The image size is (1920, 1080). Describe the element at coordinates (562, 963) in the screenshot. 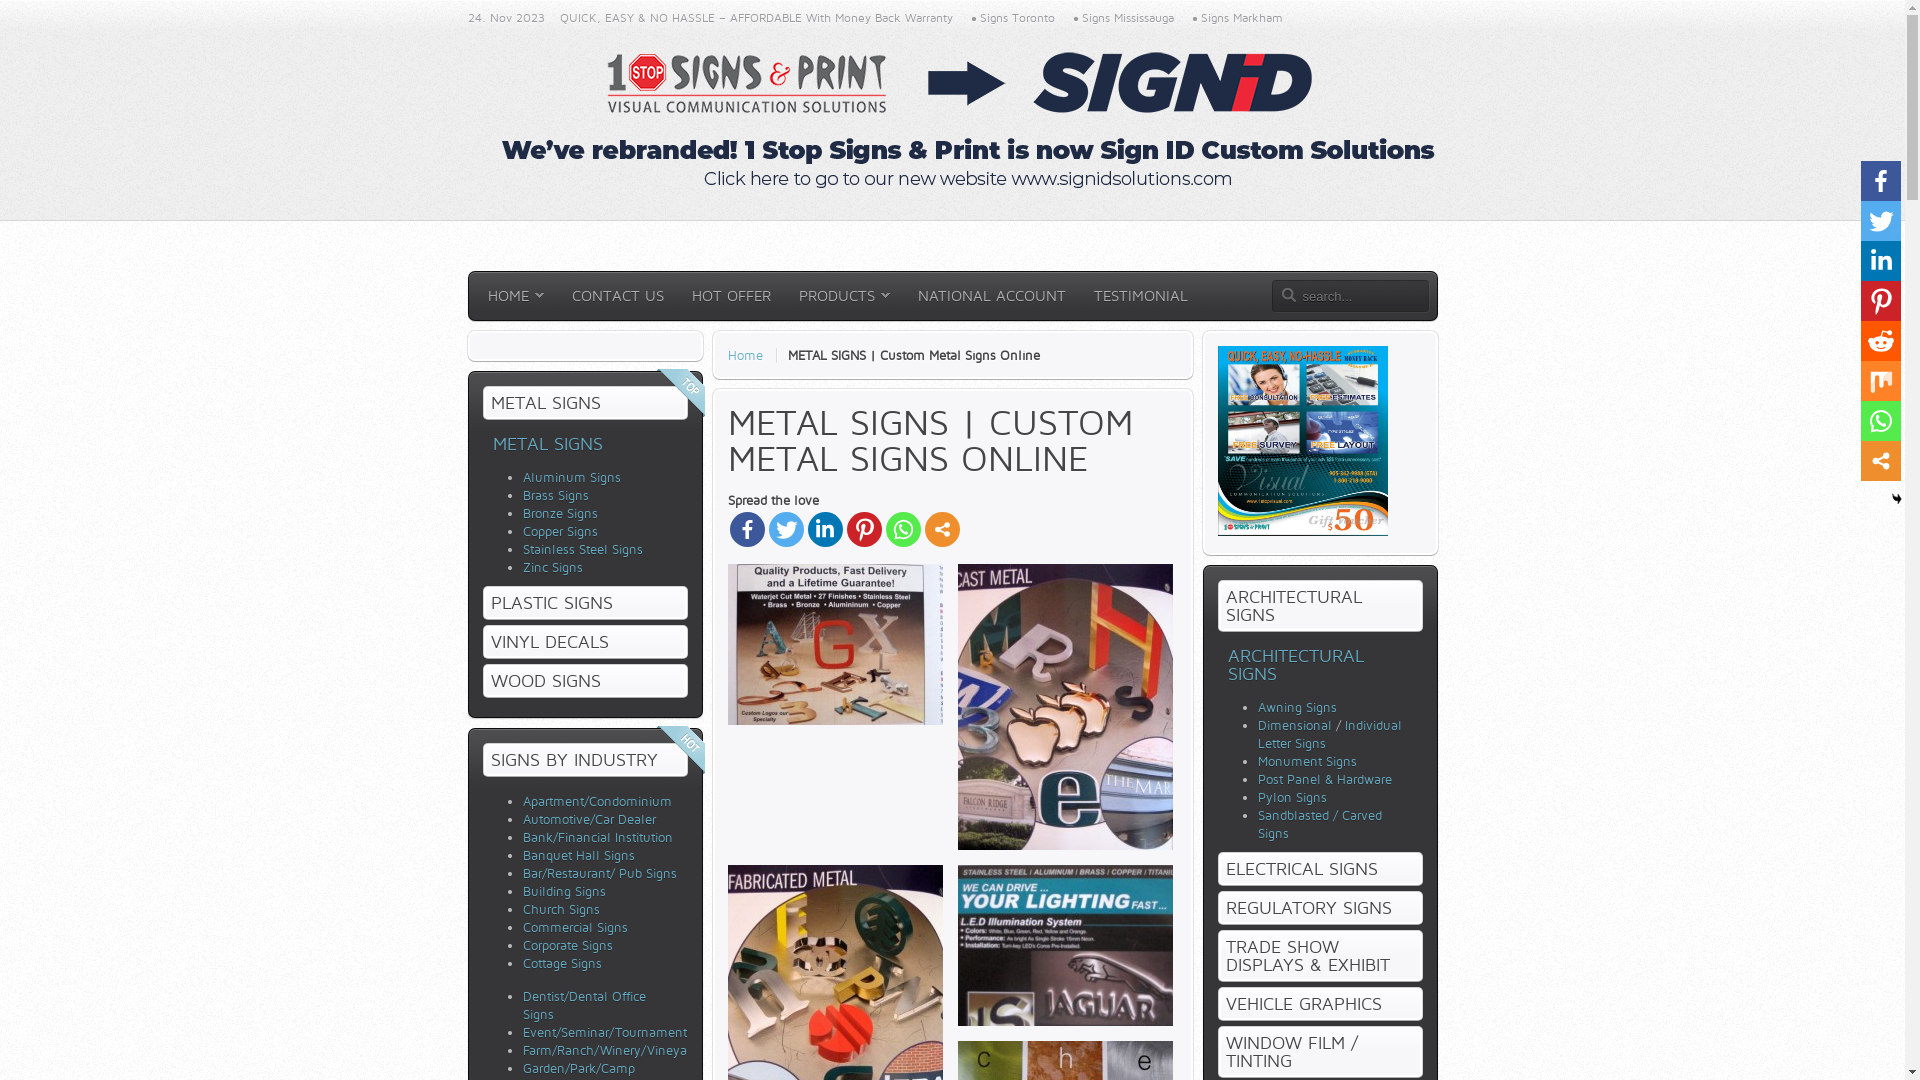

I see `Cottage Signs` at that location.